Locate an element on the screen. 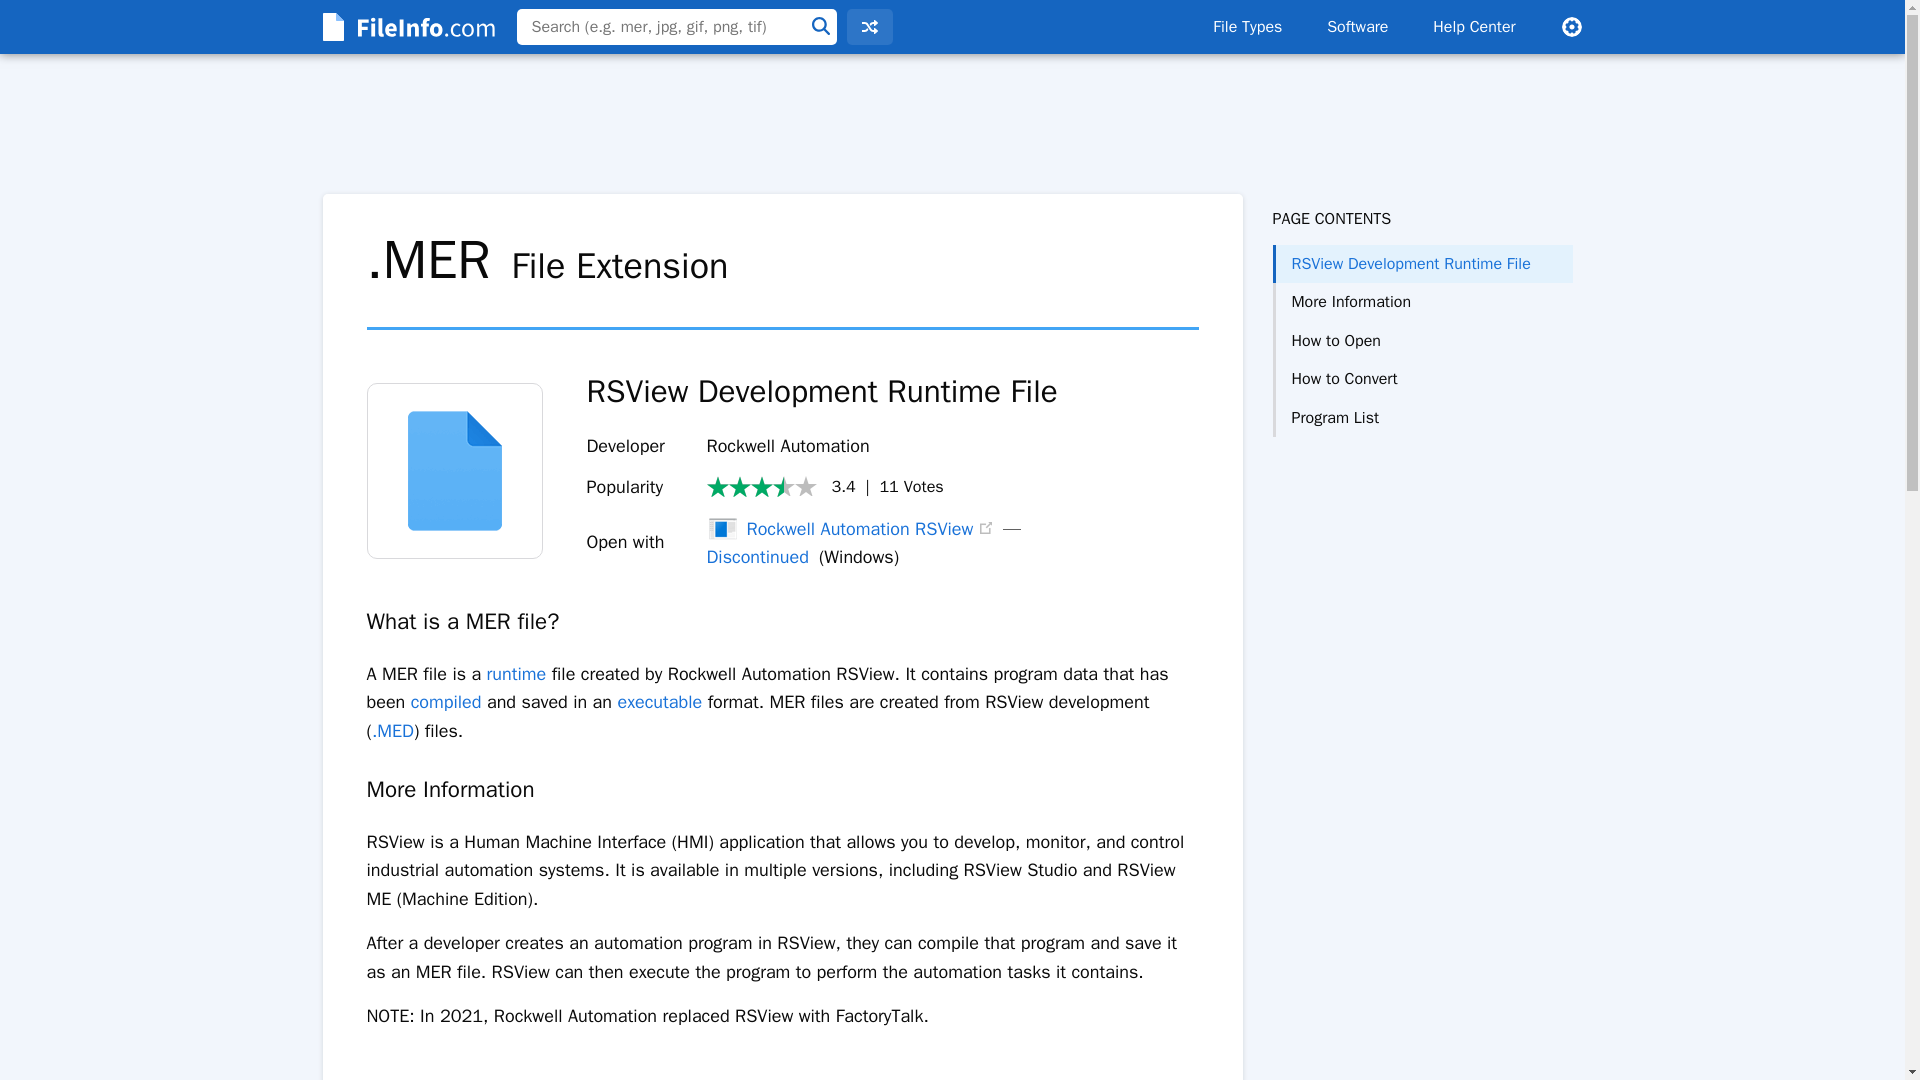 This screenshot has width=1920, height=1080. Random is located at coordinates (869, 26).